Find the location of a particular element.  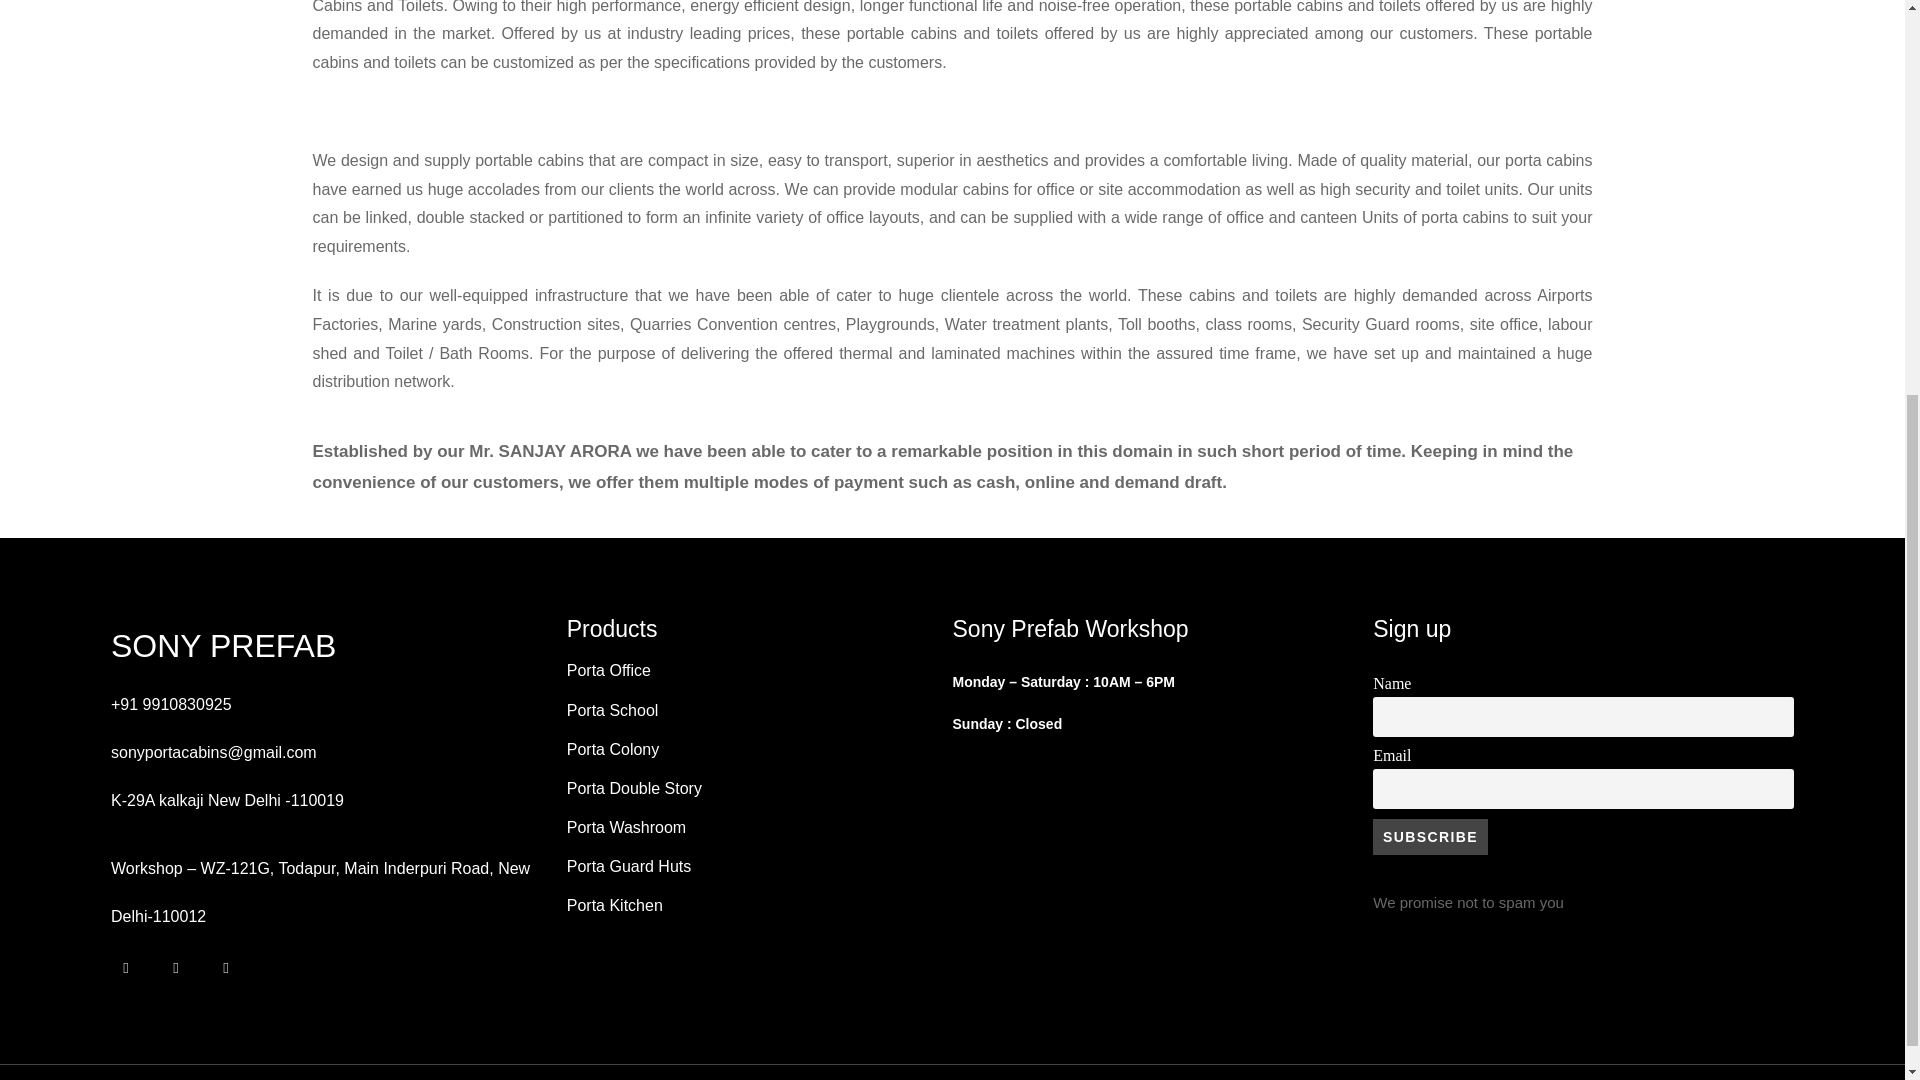

Porta Guard Huts is located at coordinates (628, 866).